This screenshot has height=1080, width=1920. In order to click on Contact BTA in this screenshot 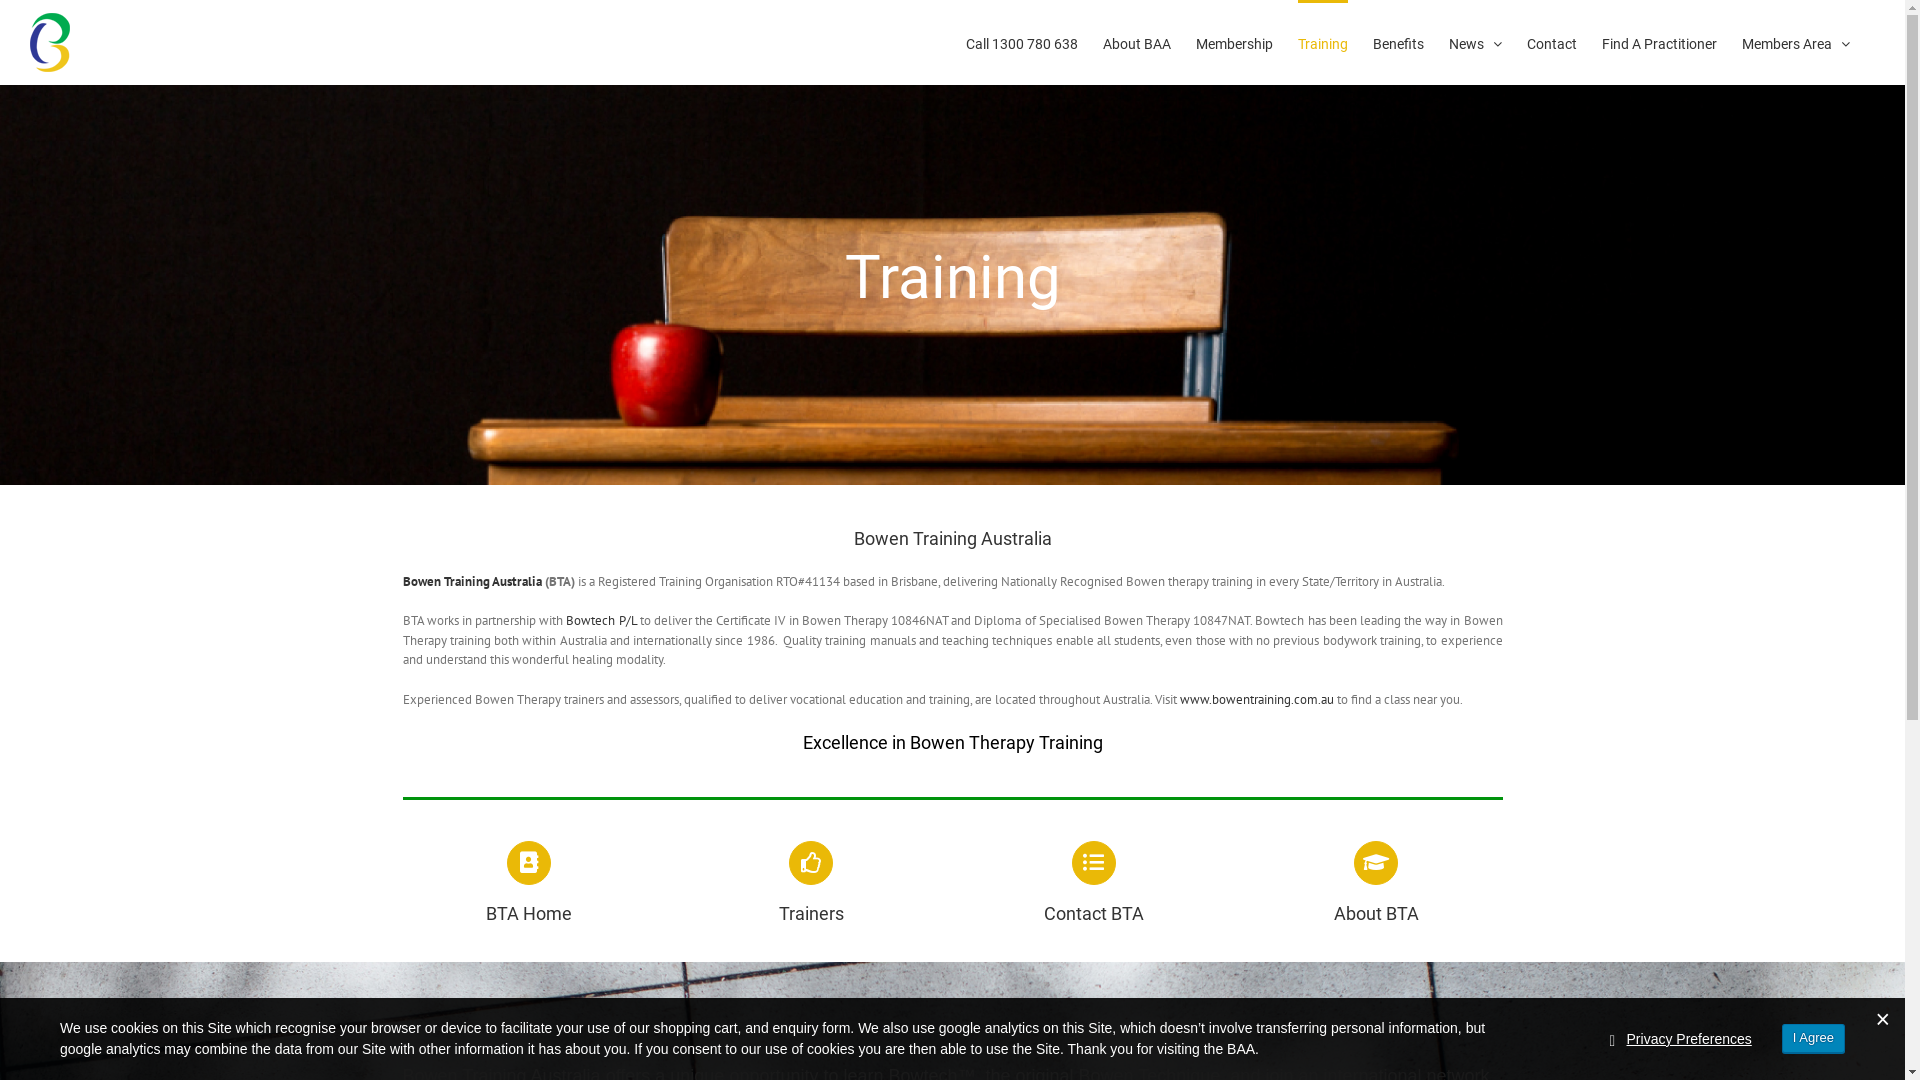, I will do `click(1094, 884)`.